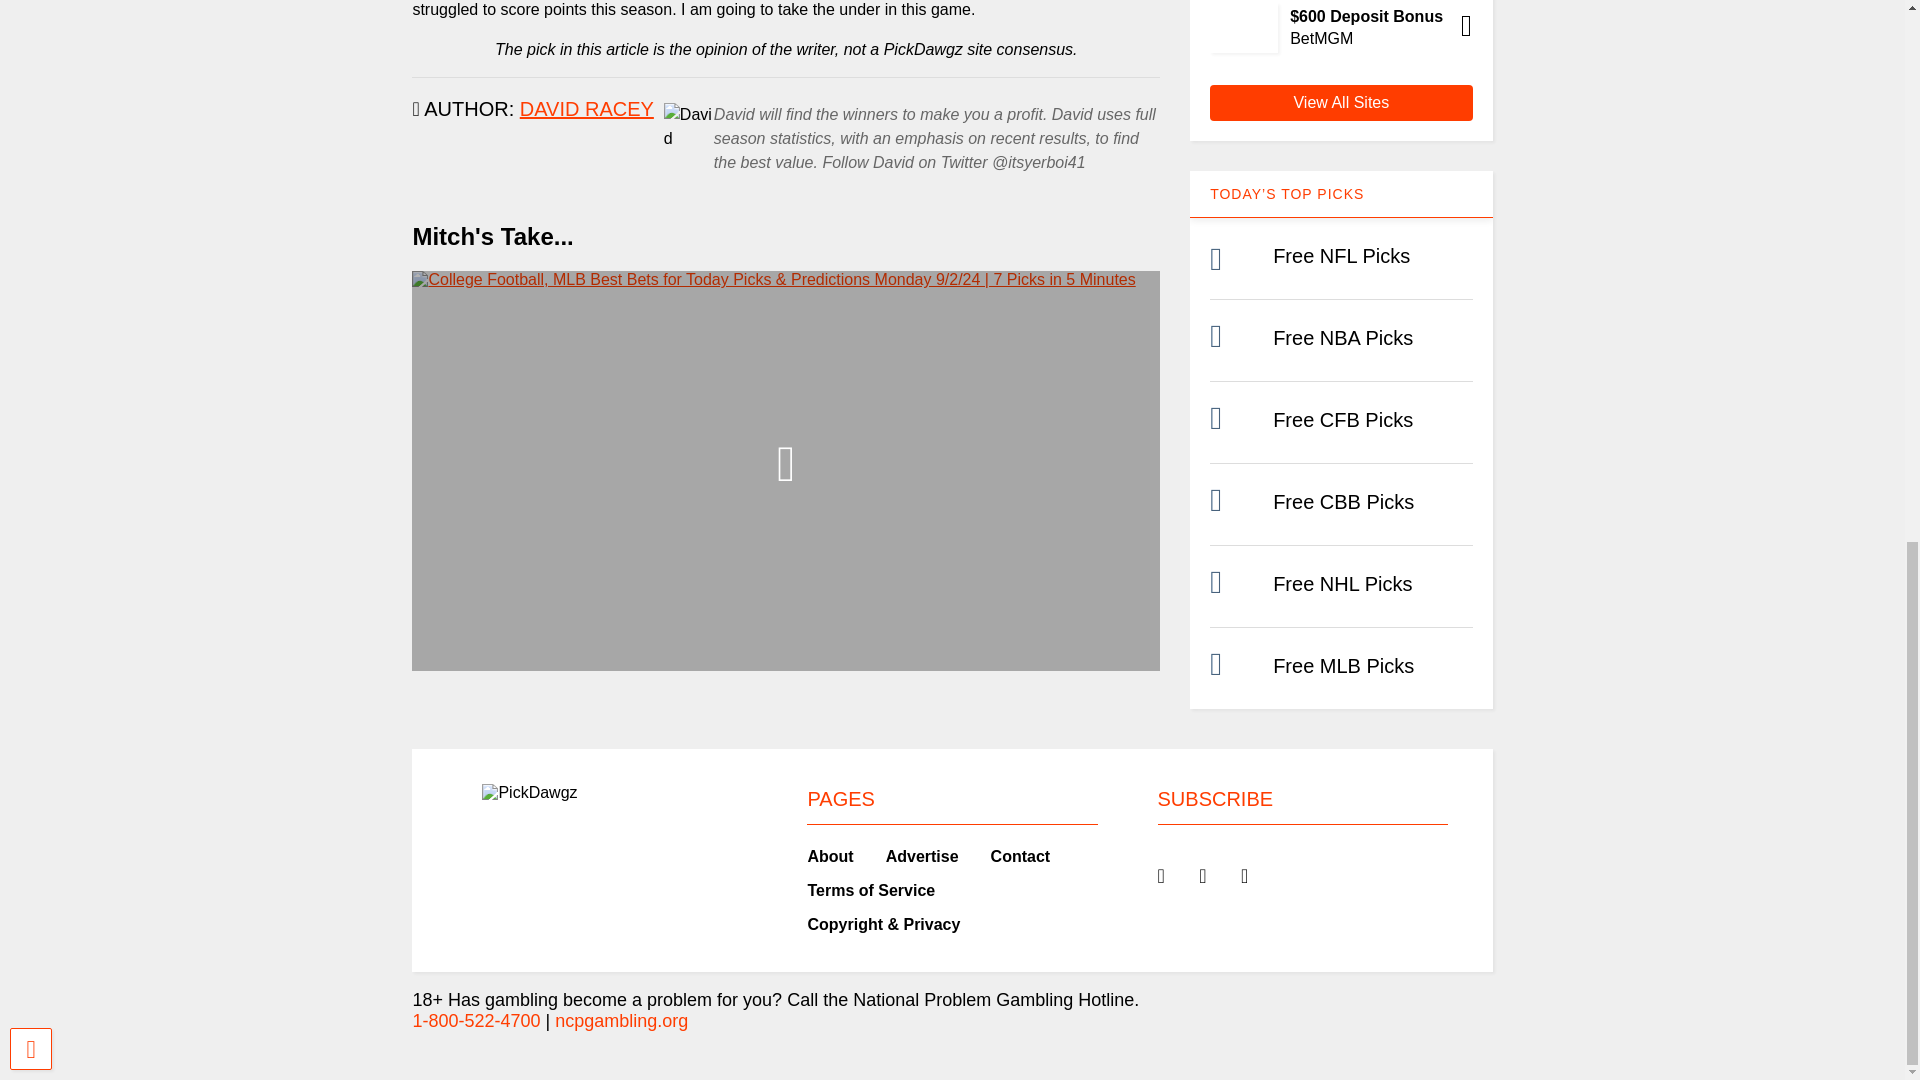  What do you see at coordinates (1340, 256) in the screenshot?
I see `Free NFL Picks` at bounding box center [1340, 256].